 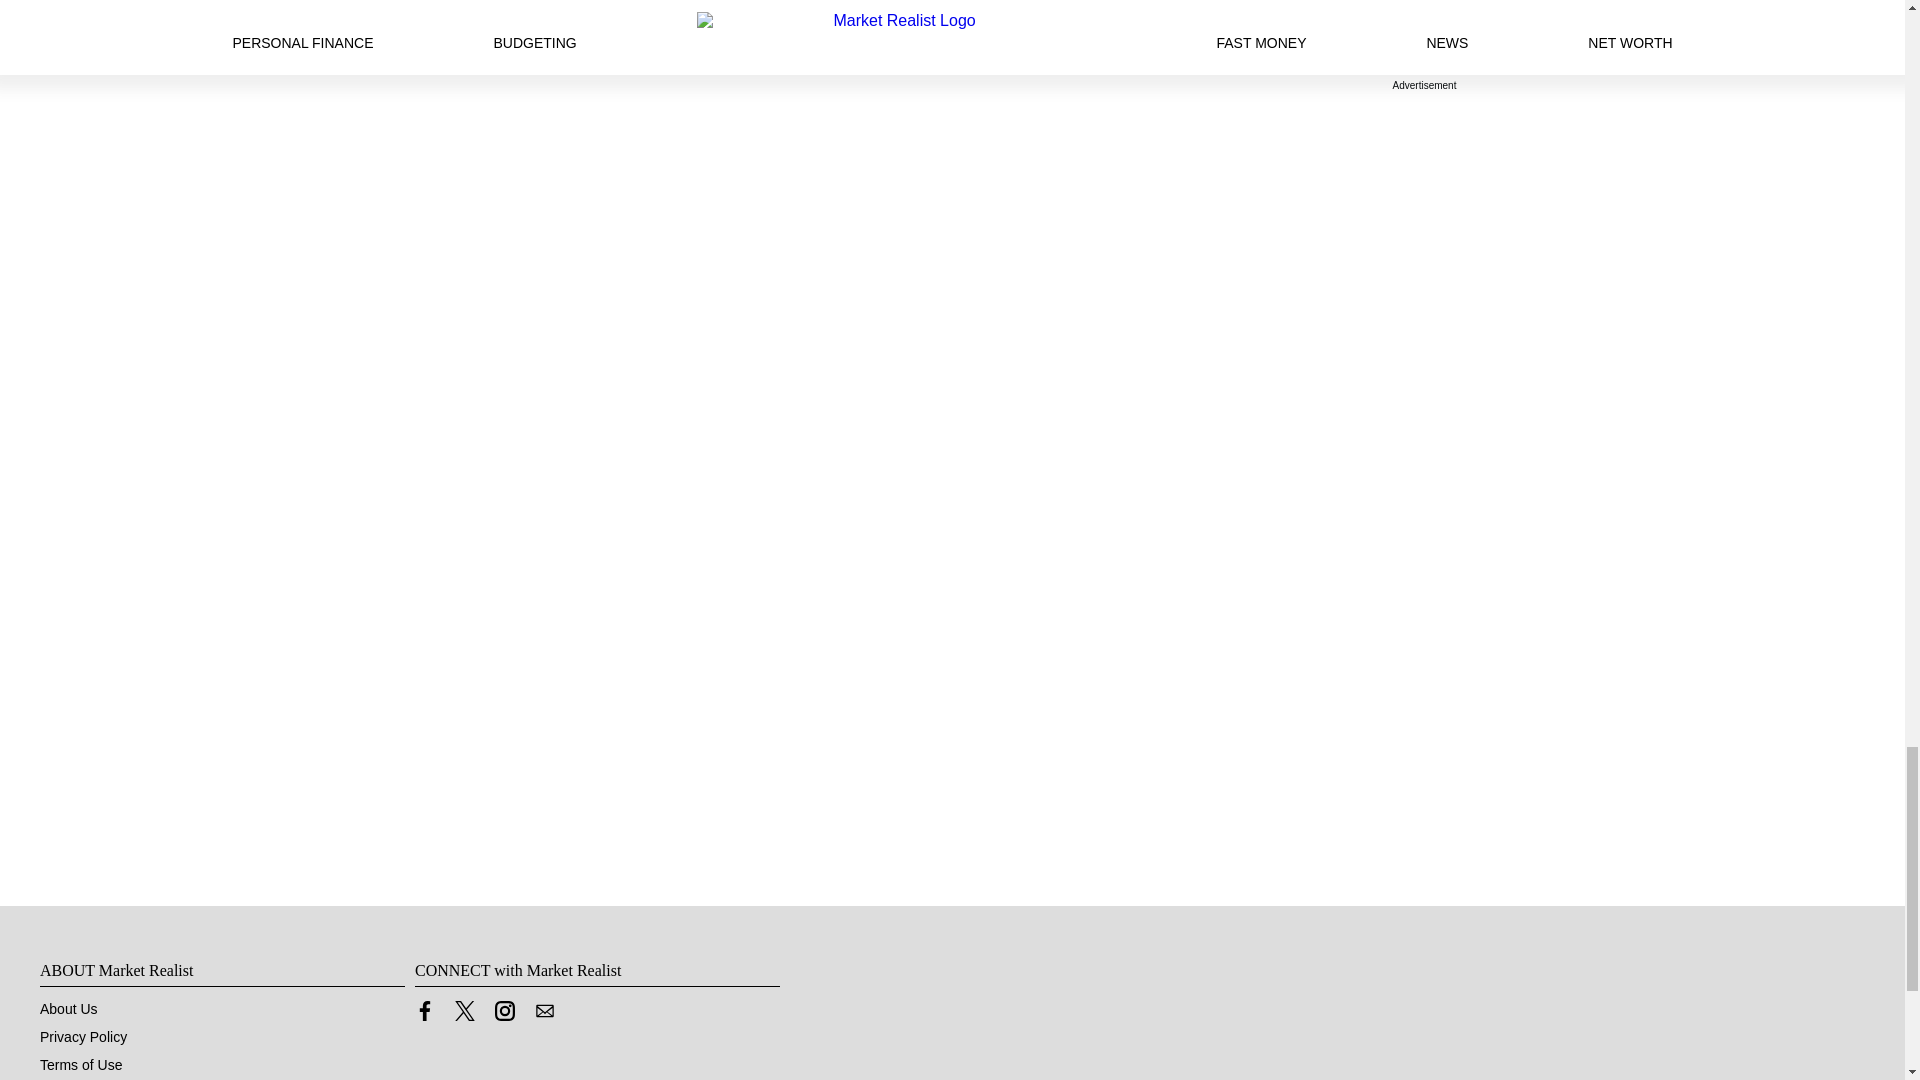 I want to click on Contact us by Email, so click(x=544, y=1010).